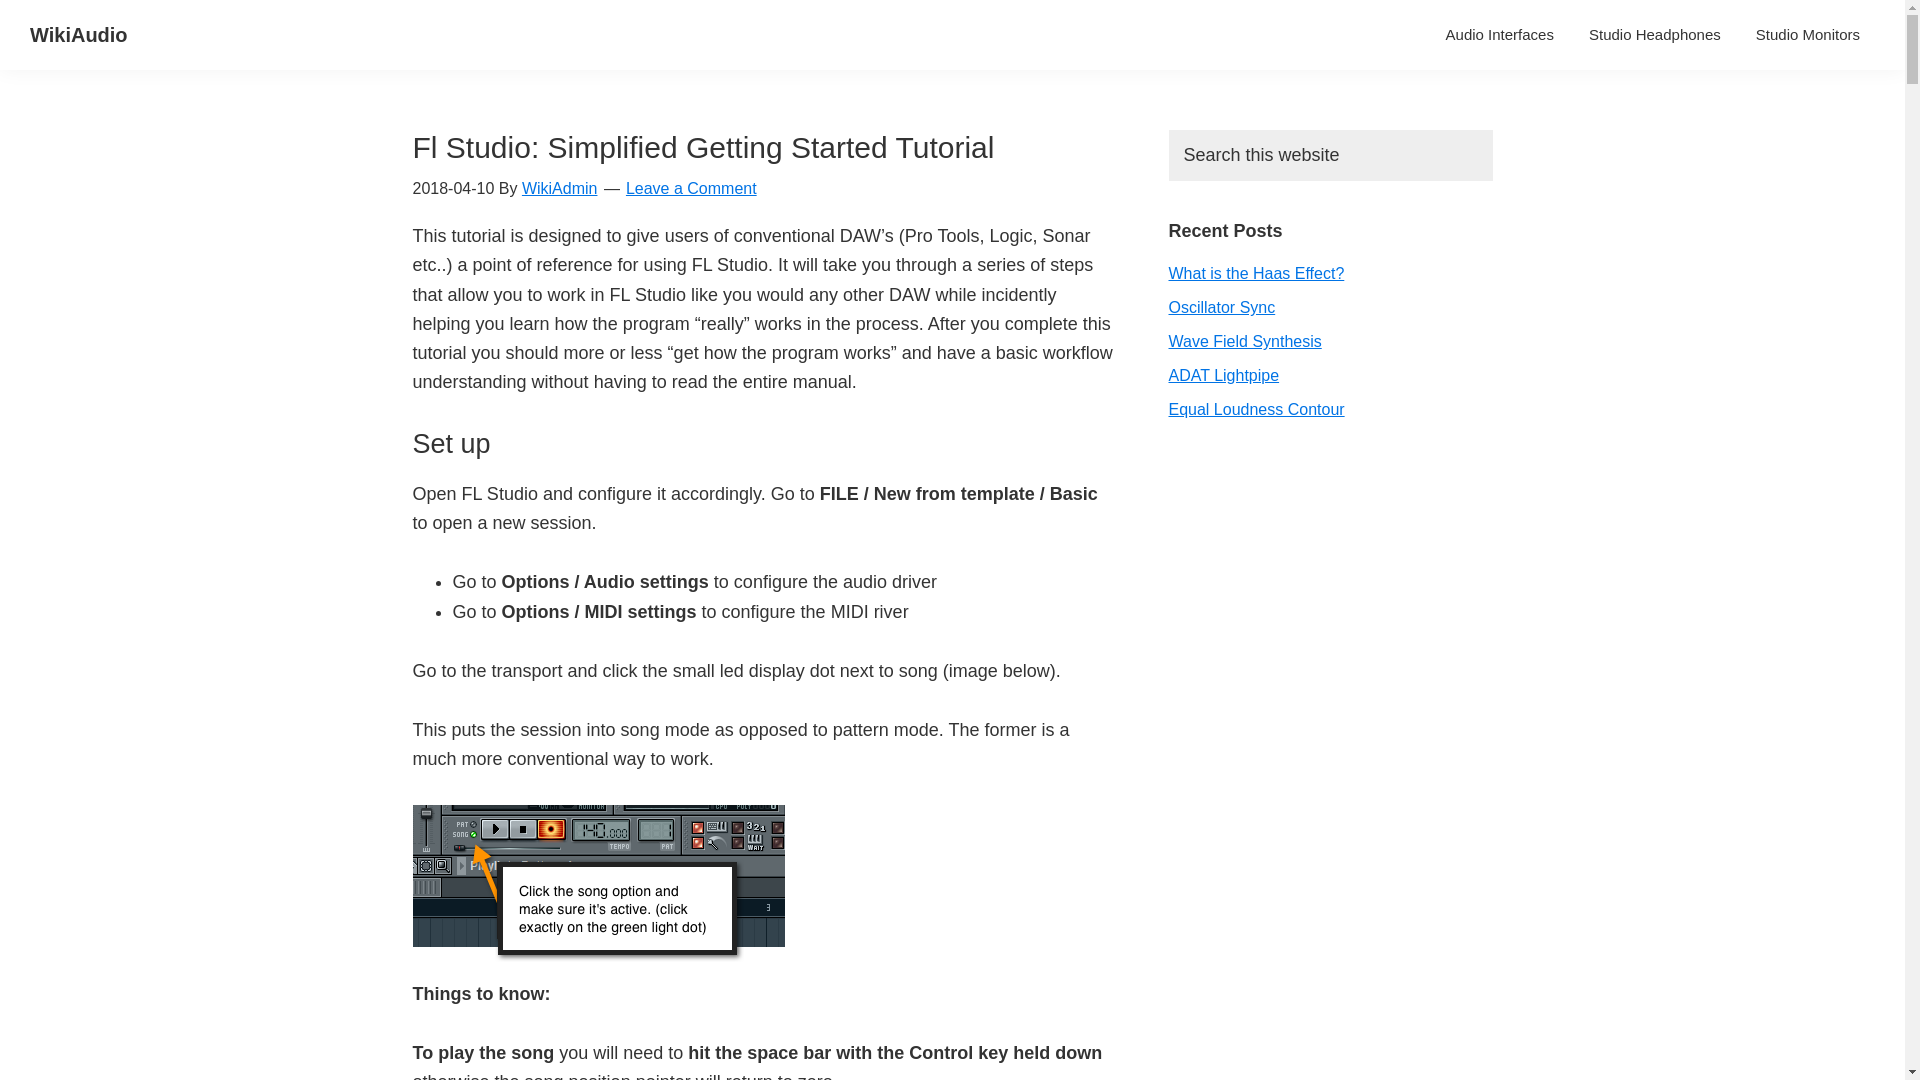 This screenshot has width=1920, height=1080. I want to click on Studio Monitors, so click(1808, 34).